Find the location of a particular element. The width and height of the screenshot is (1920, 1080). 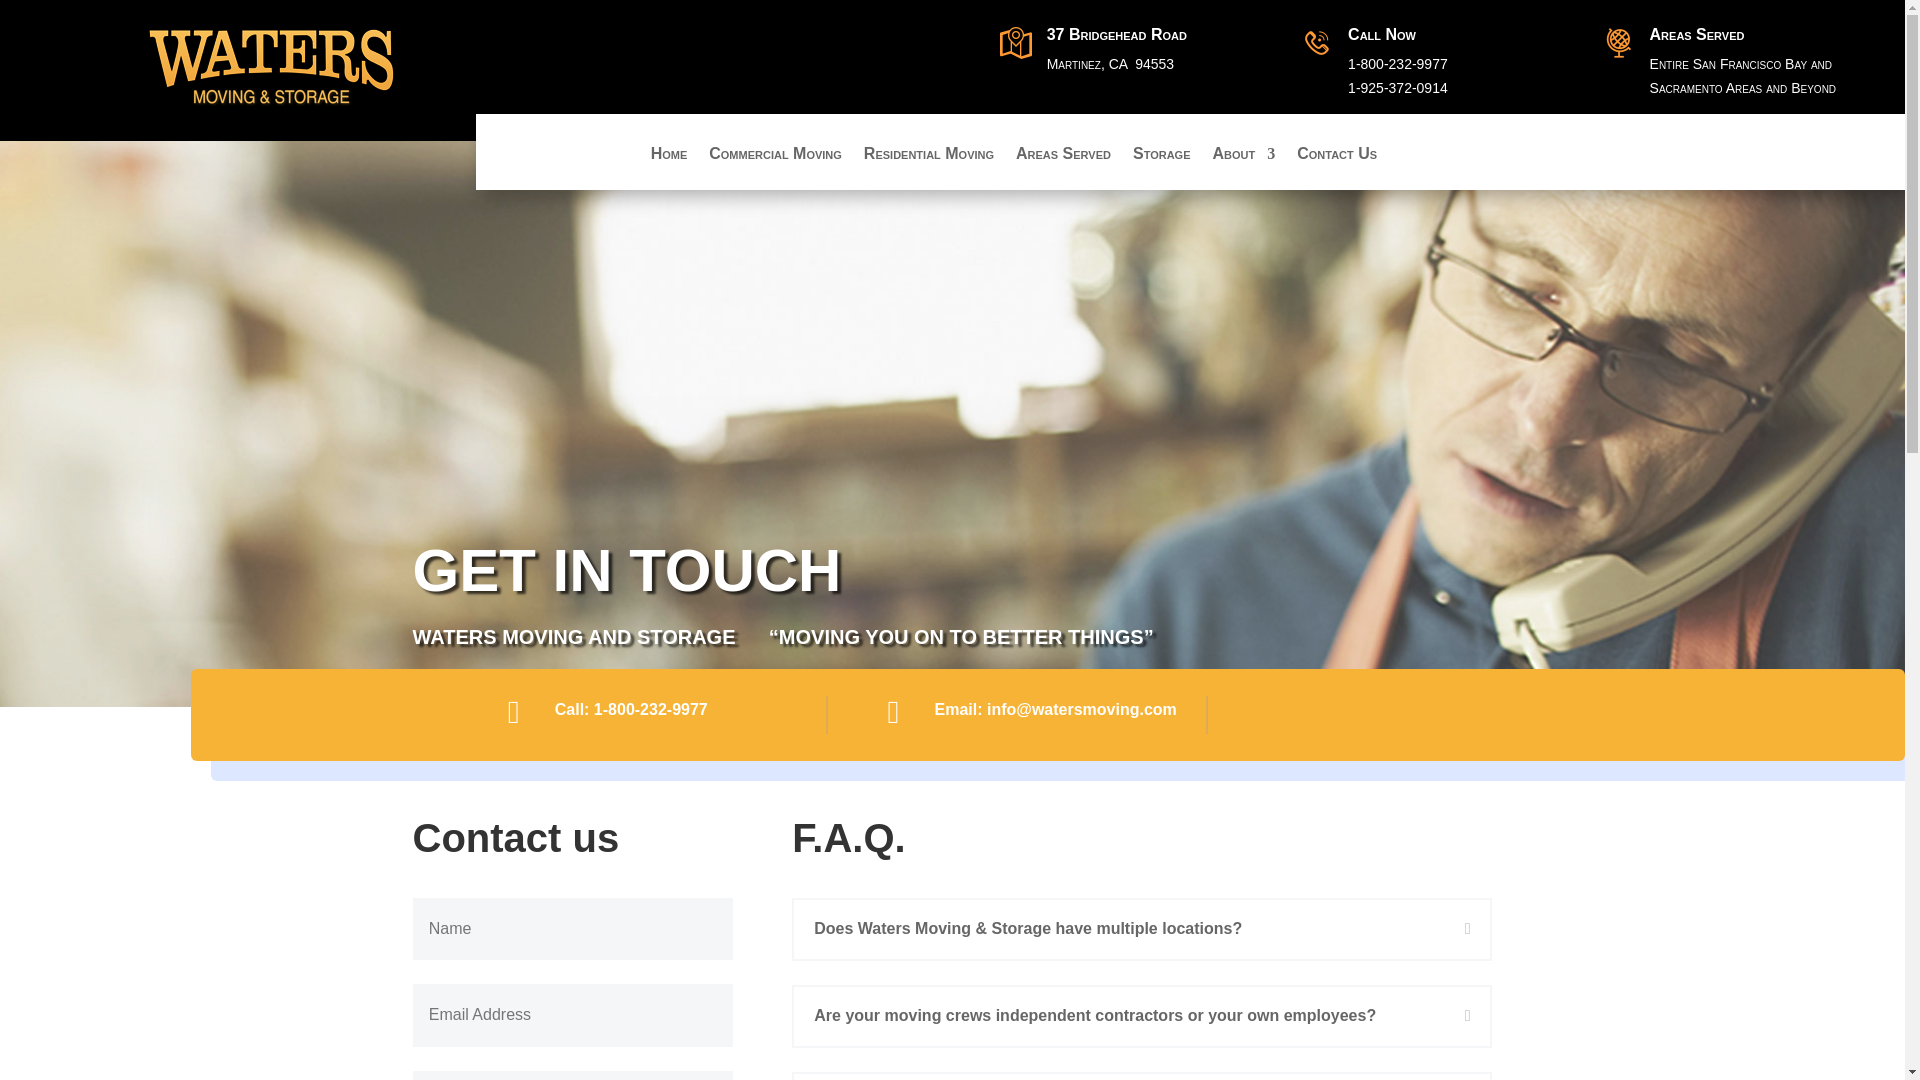

Residential Moving is located at coordinates (929, 168).